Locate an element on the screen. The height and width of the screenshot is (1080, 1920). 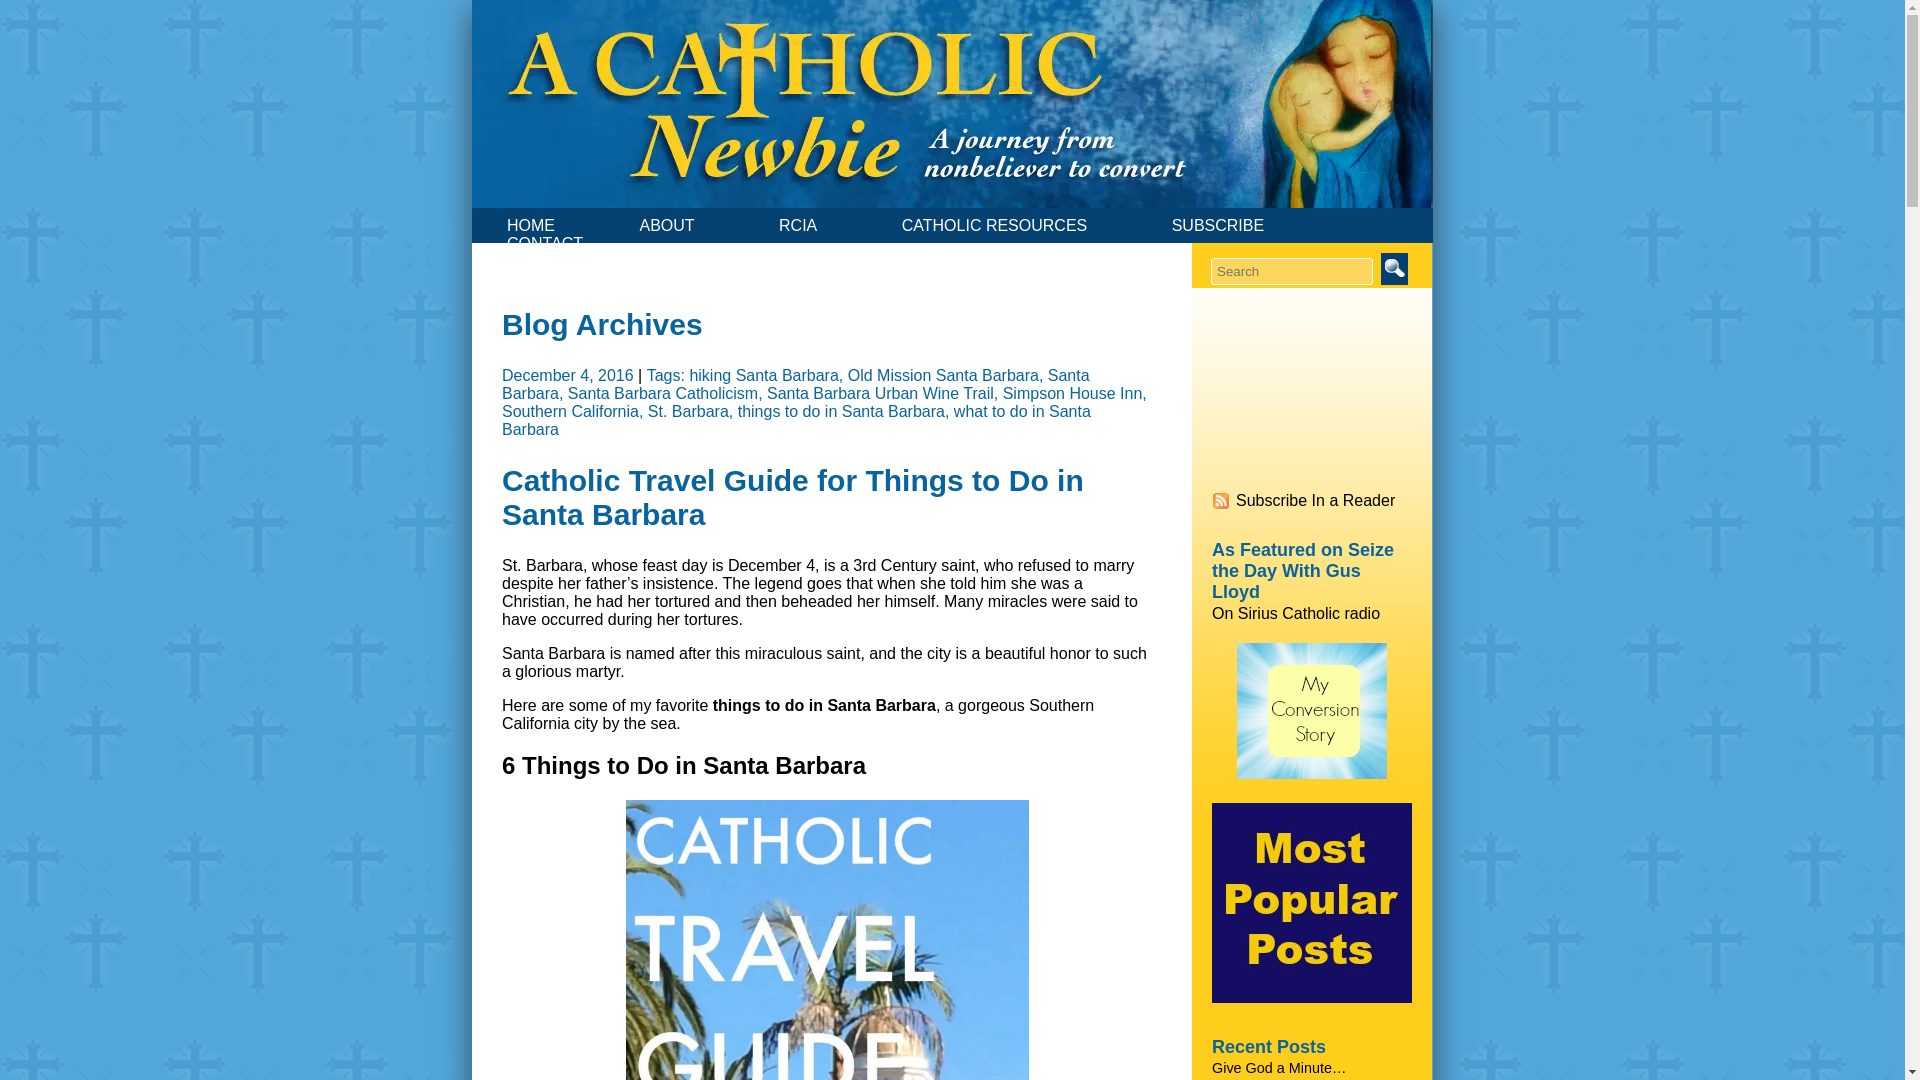
Santa Barbara Urban Wine Trail is located at coordinates (880, 392).